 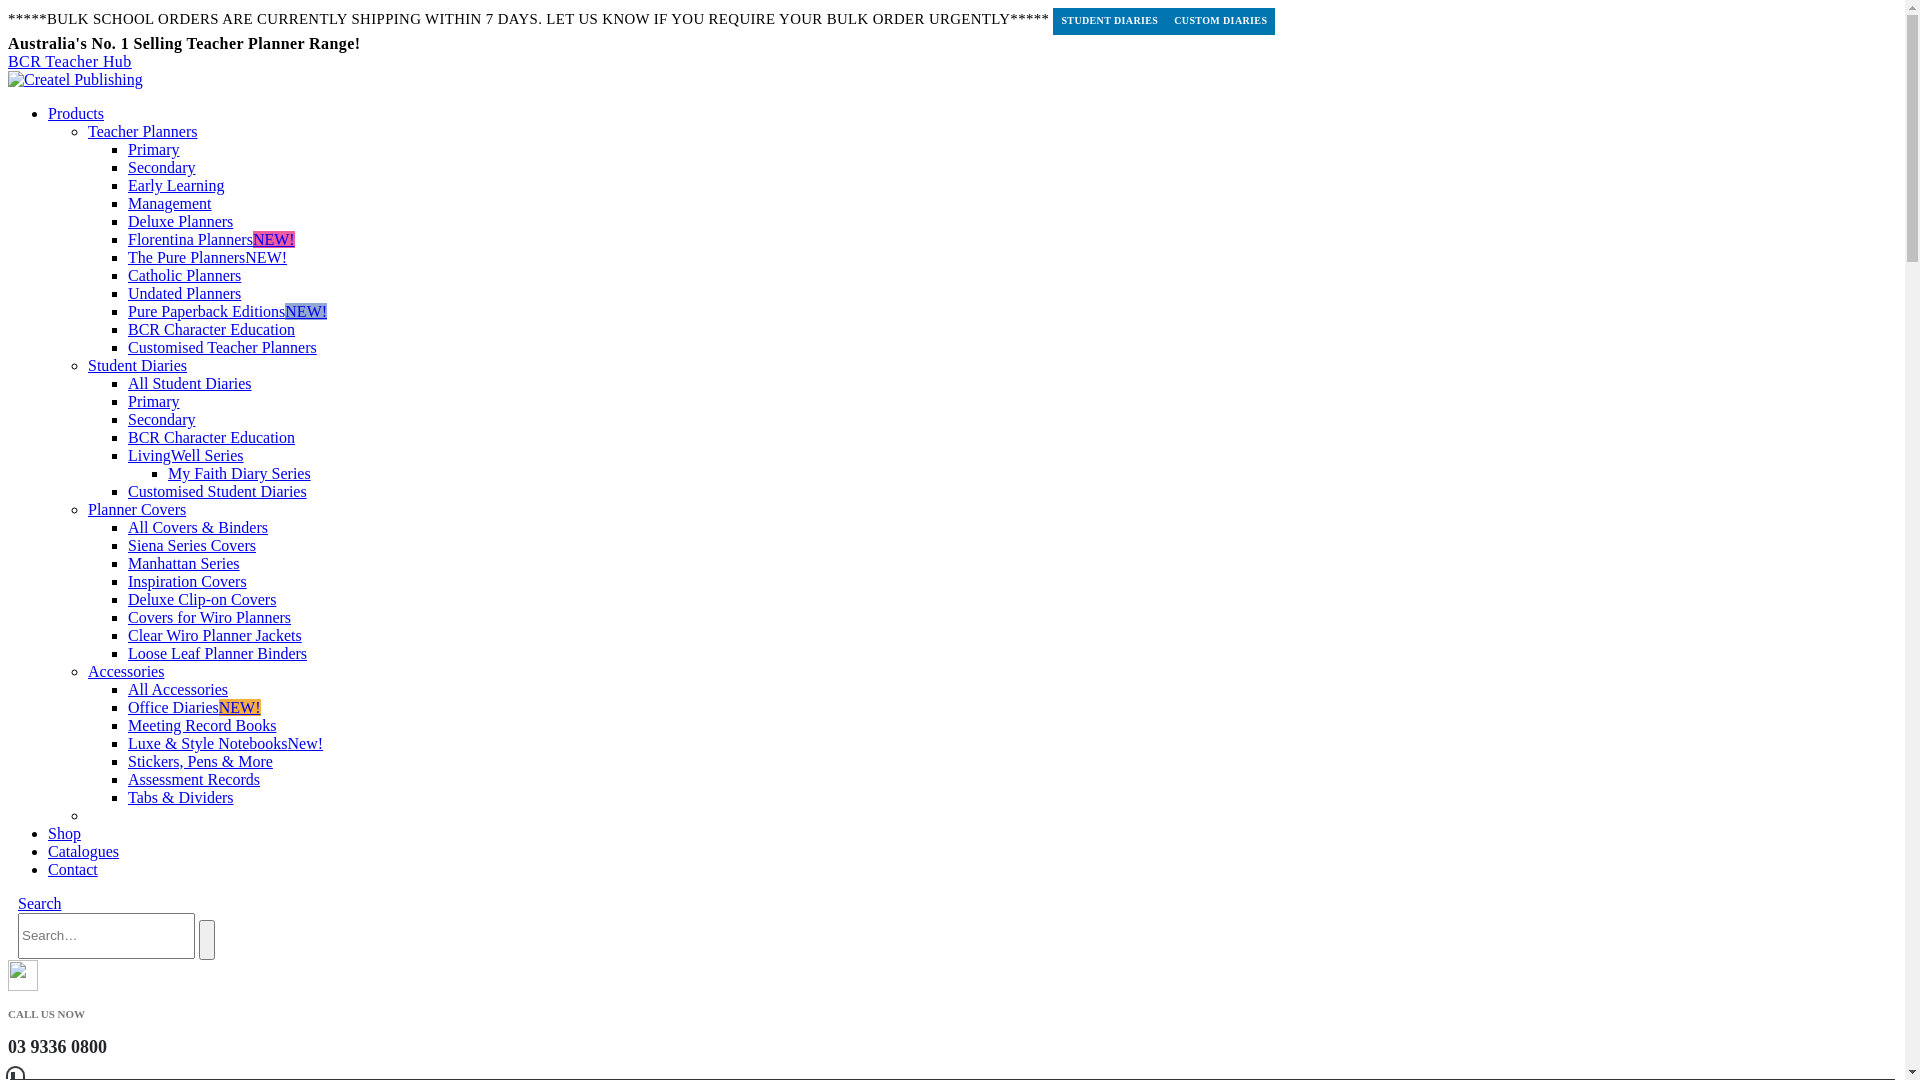 What do you see at coordinates (215, 636) in the screenshot?
I see `Clear Wiro Planner Jackets` at bounding box center [215, 636].